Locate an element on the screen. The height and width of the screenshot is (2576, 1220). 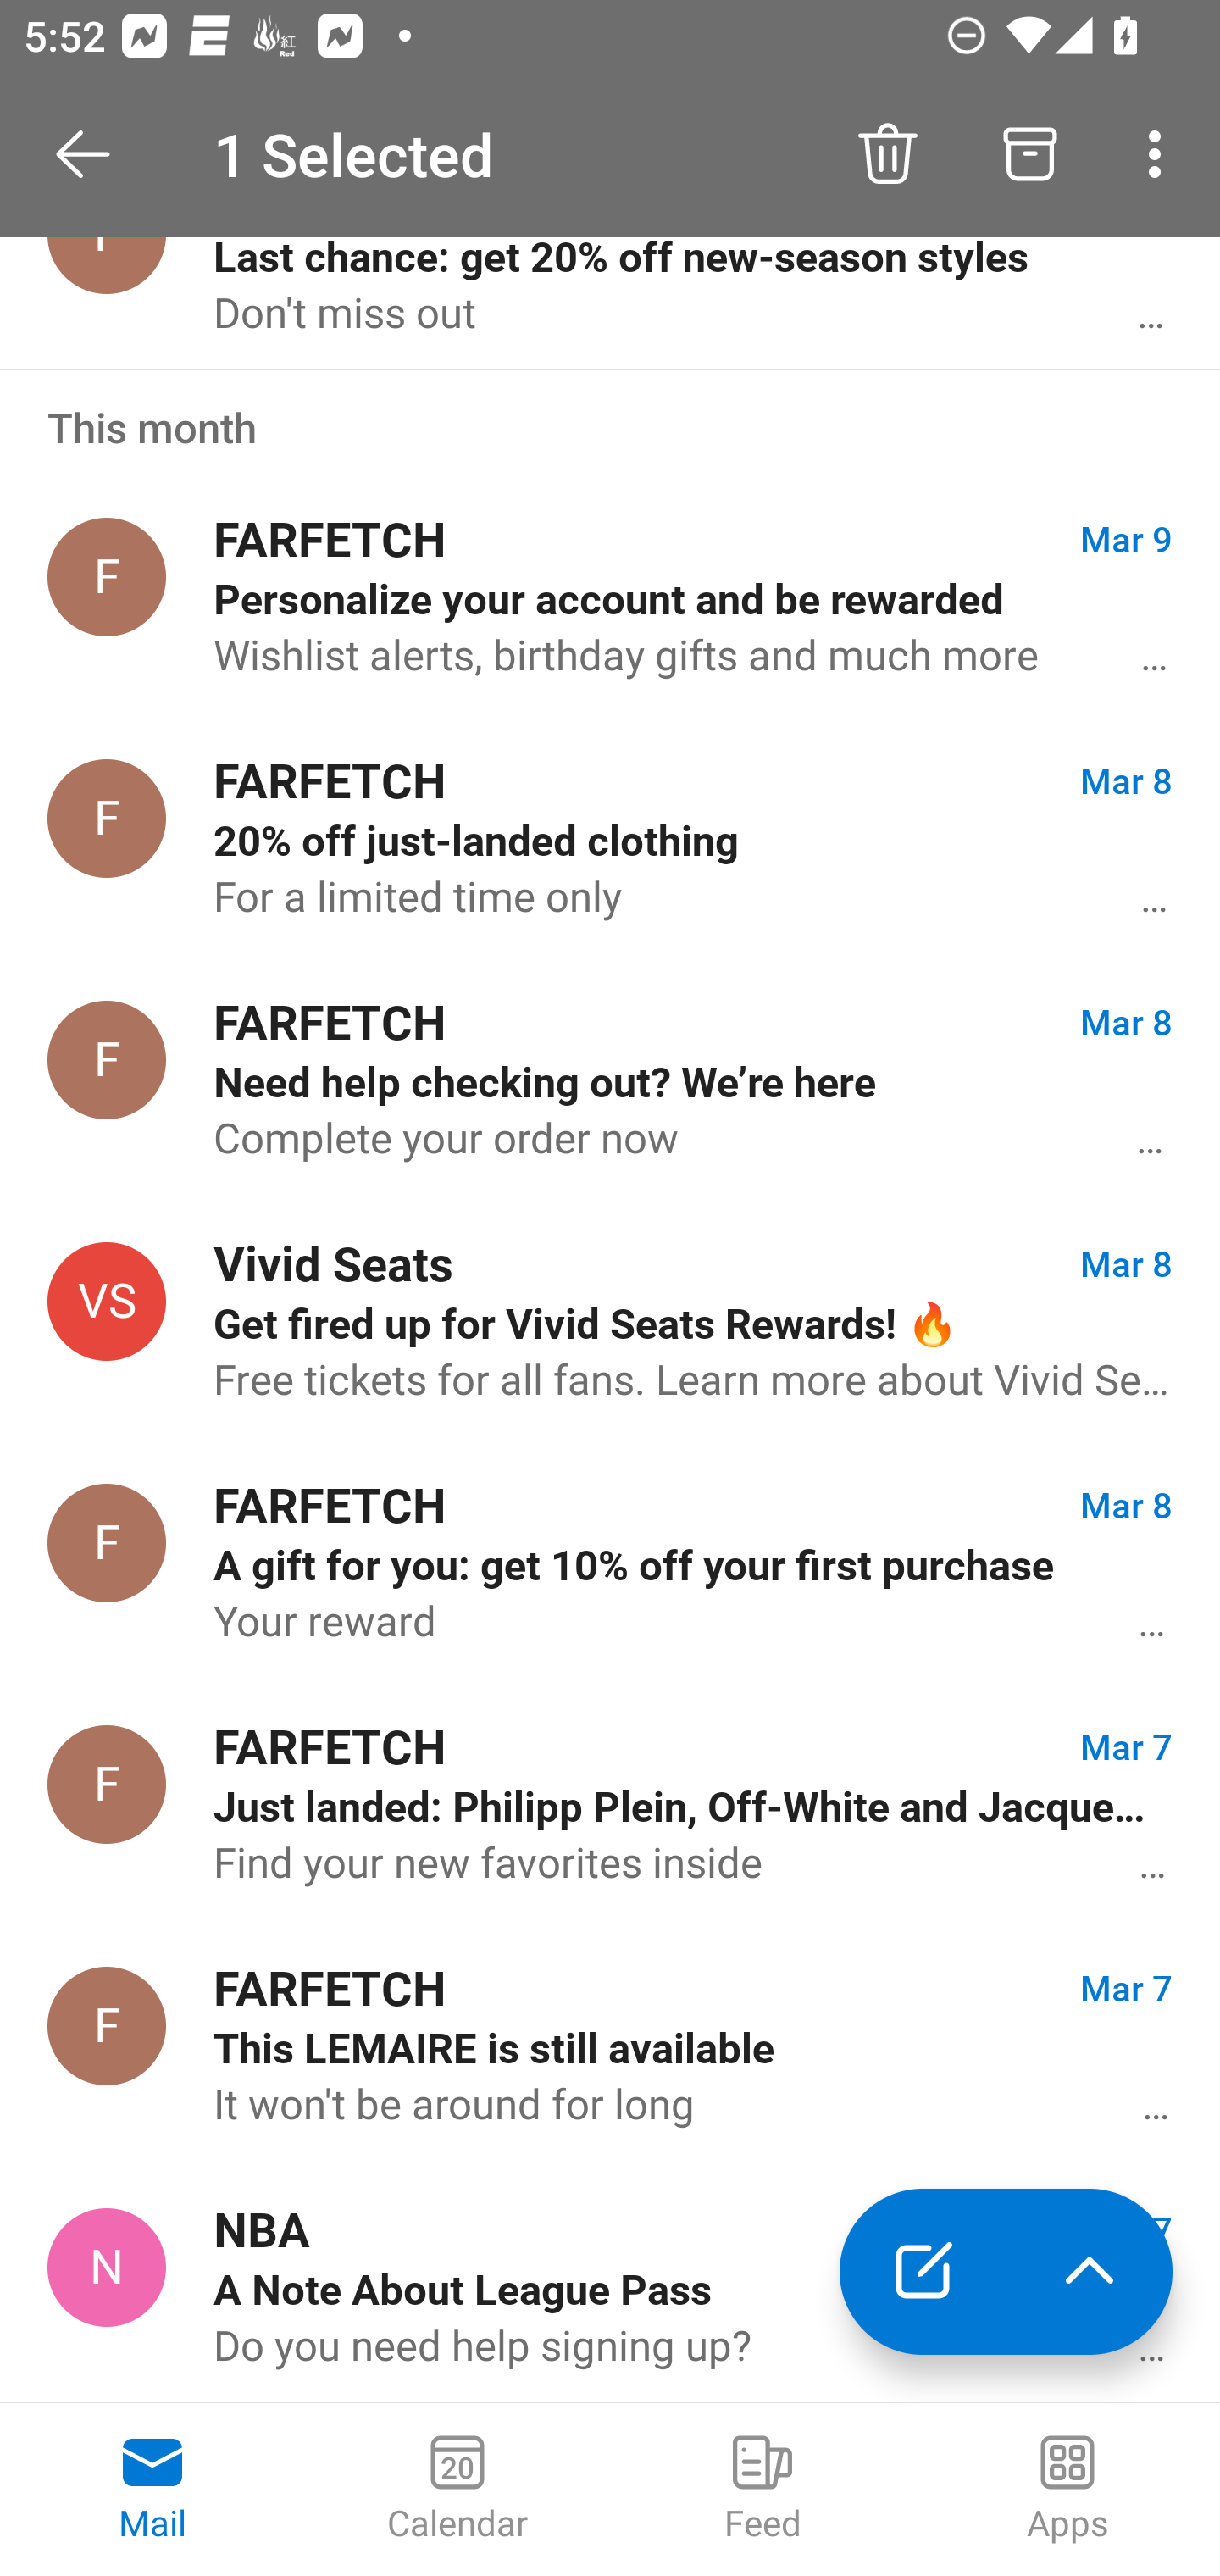
Open Navigation Drawer is located at coordinates (94, 154).